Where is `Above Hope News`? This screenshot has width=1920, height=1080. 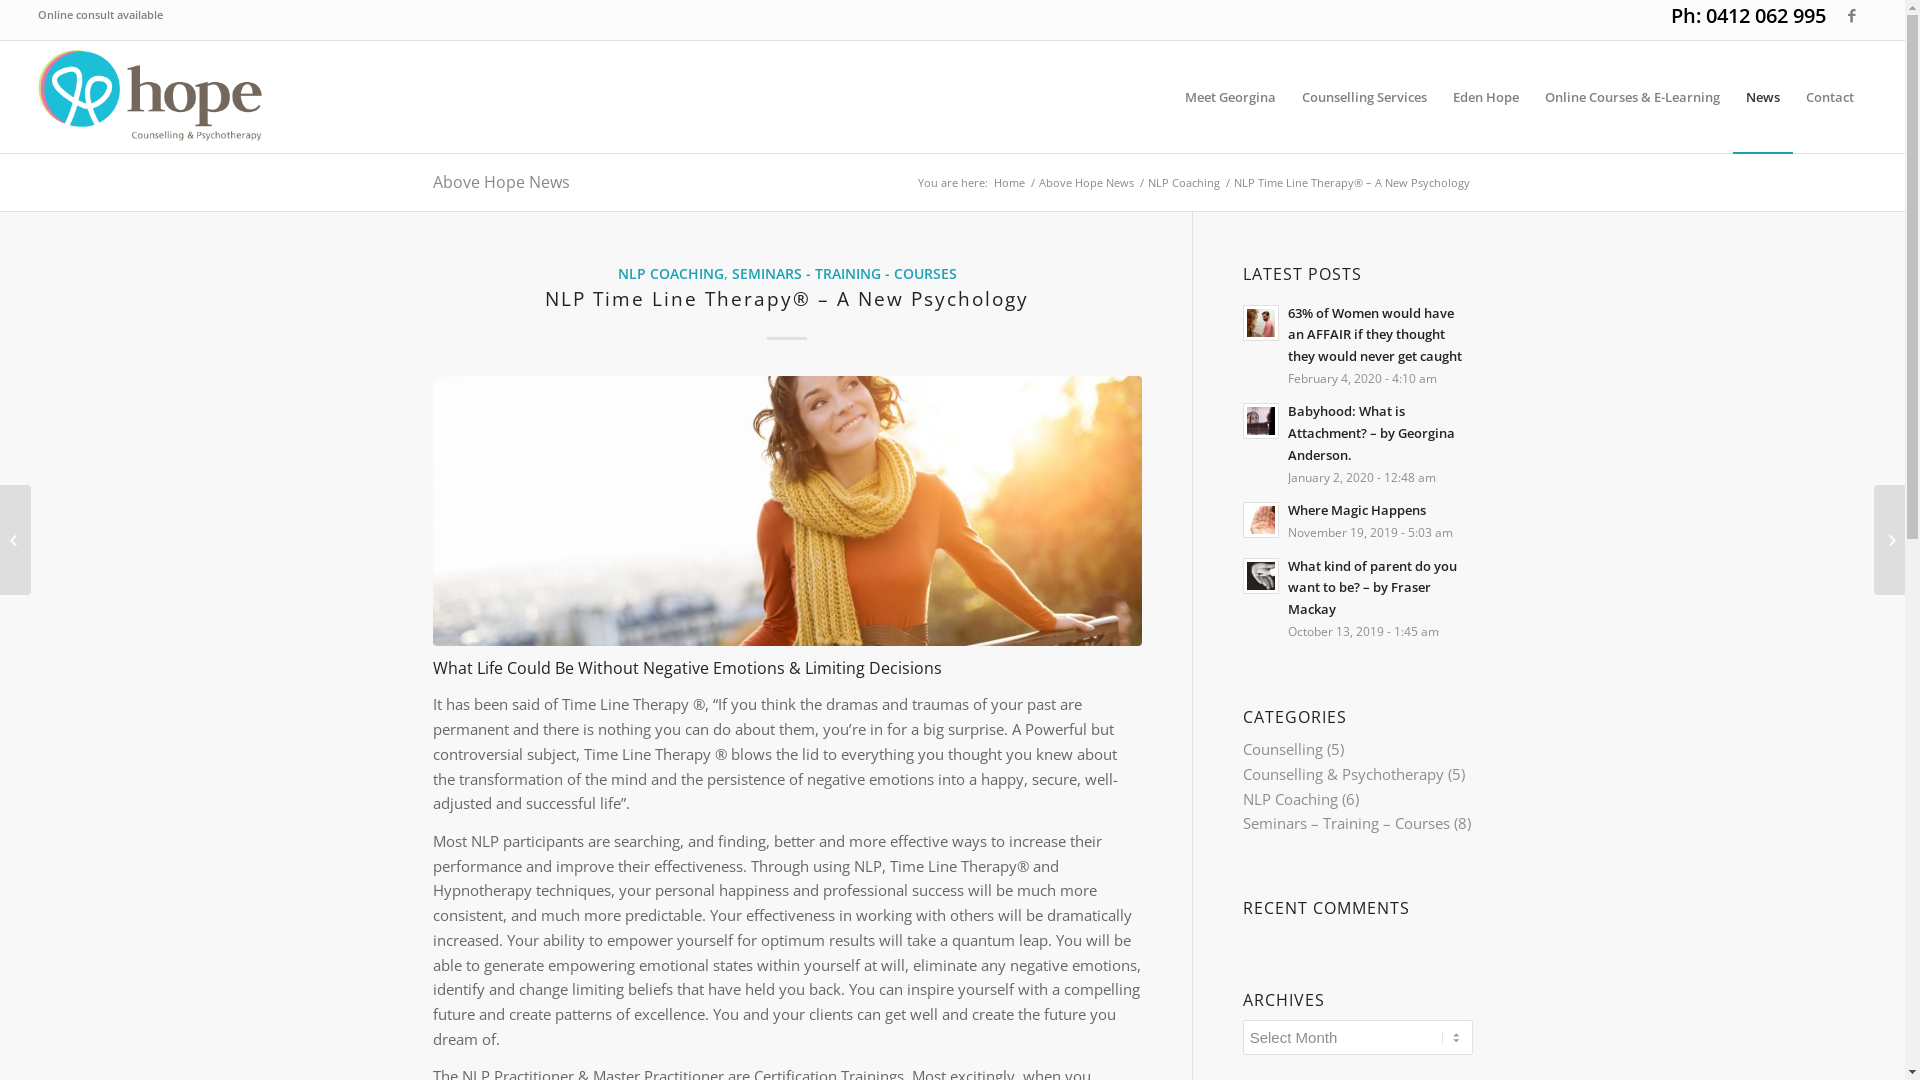 Above Hope News is located at coordinates (1086, 182).